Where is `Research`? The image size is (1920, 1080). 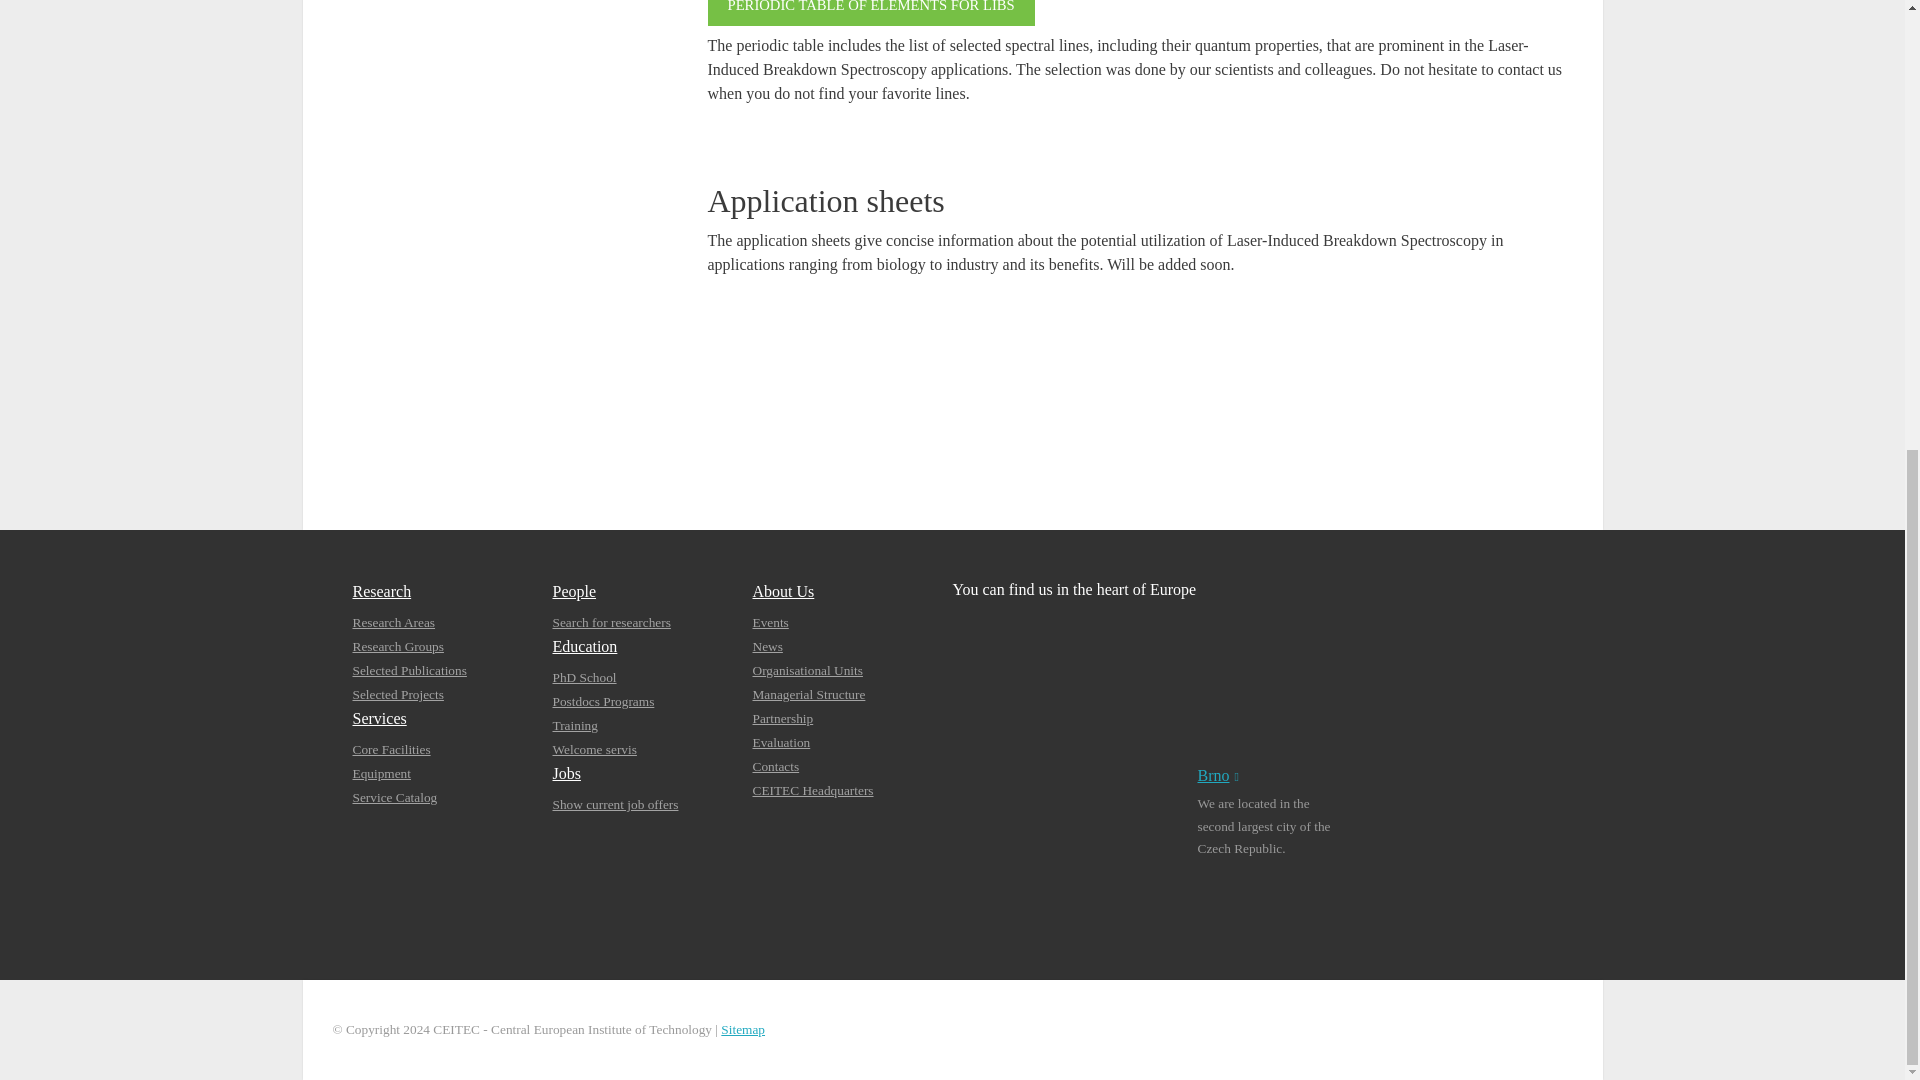
Research is located at coordinates (380, 592).